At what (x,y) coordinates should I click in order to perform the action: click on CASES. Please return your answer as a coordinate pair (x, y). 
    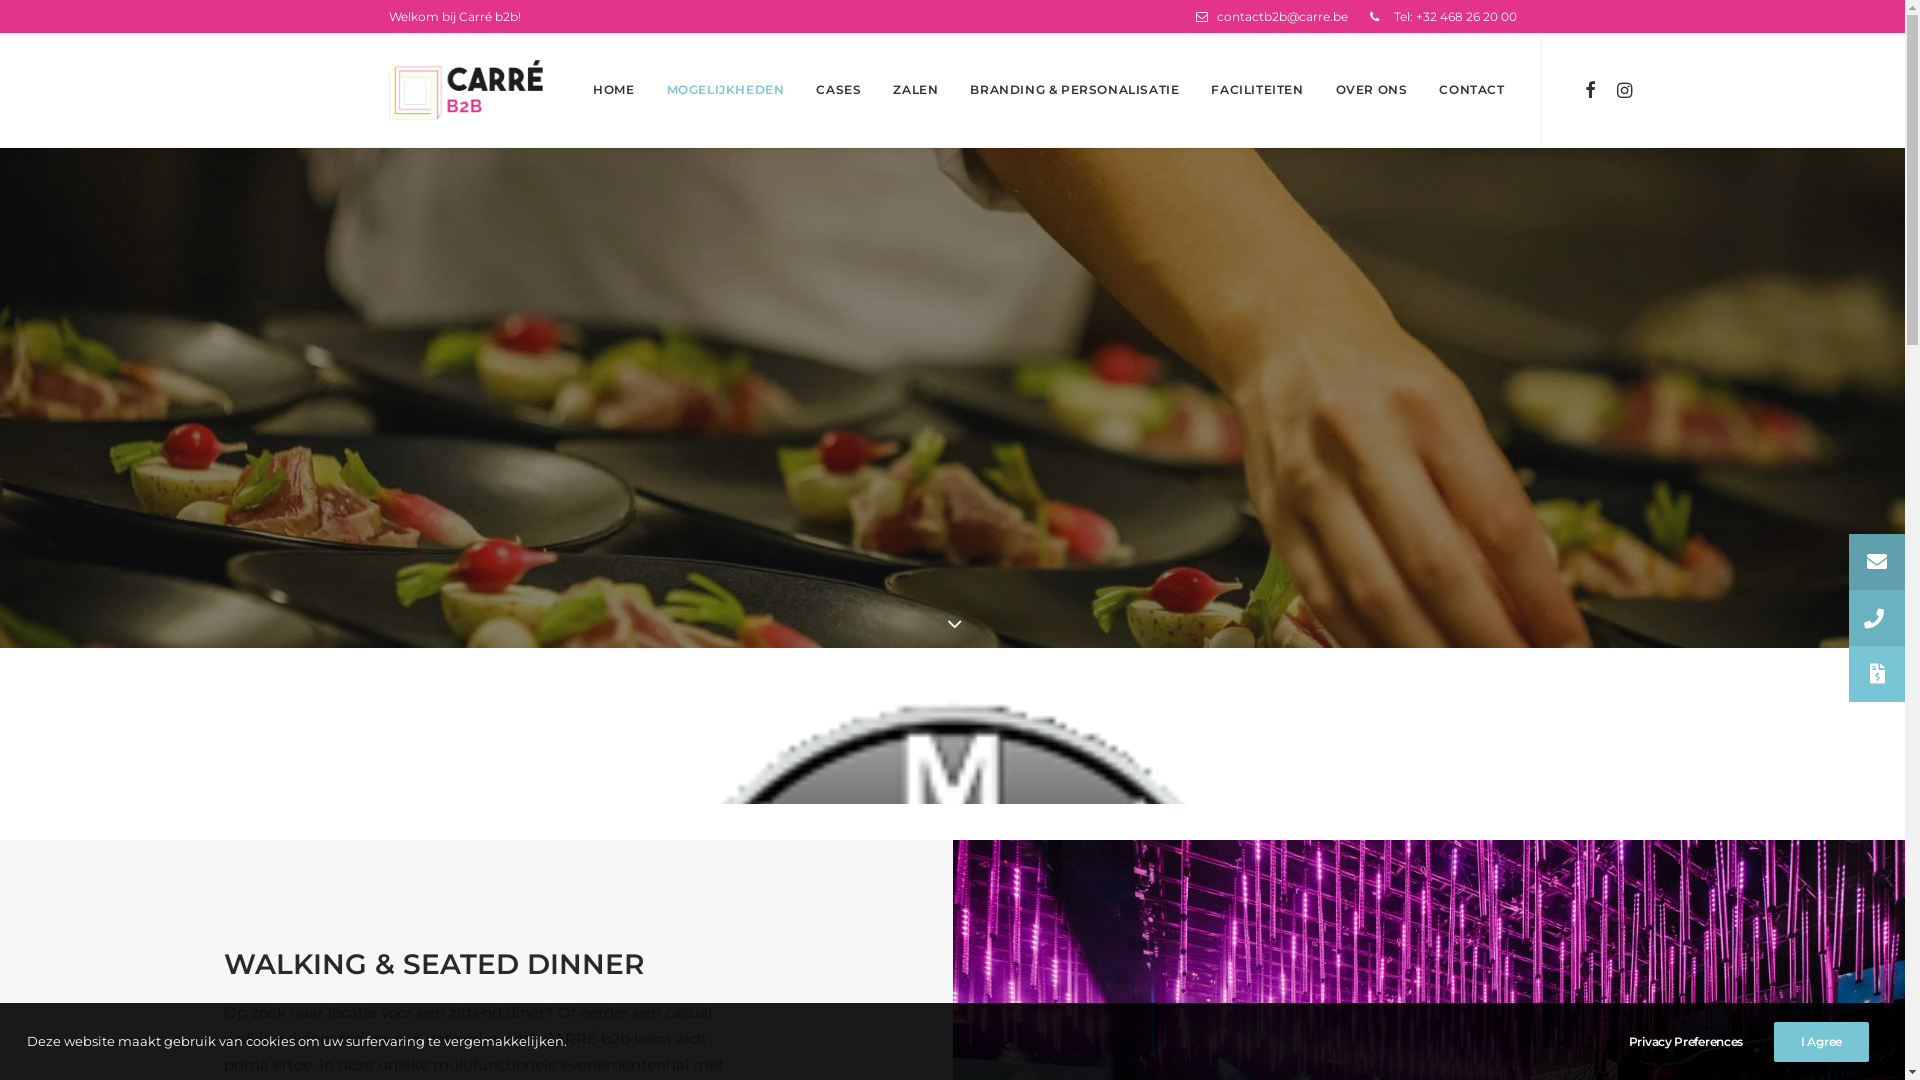
    Looking at the image, I should click on (838, 90).